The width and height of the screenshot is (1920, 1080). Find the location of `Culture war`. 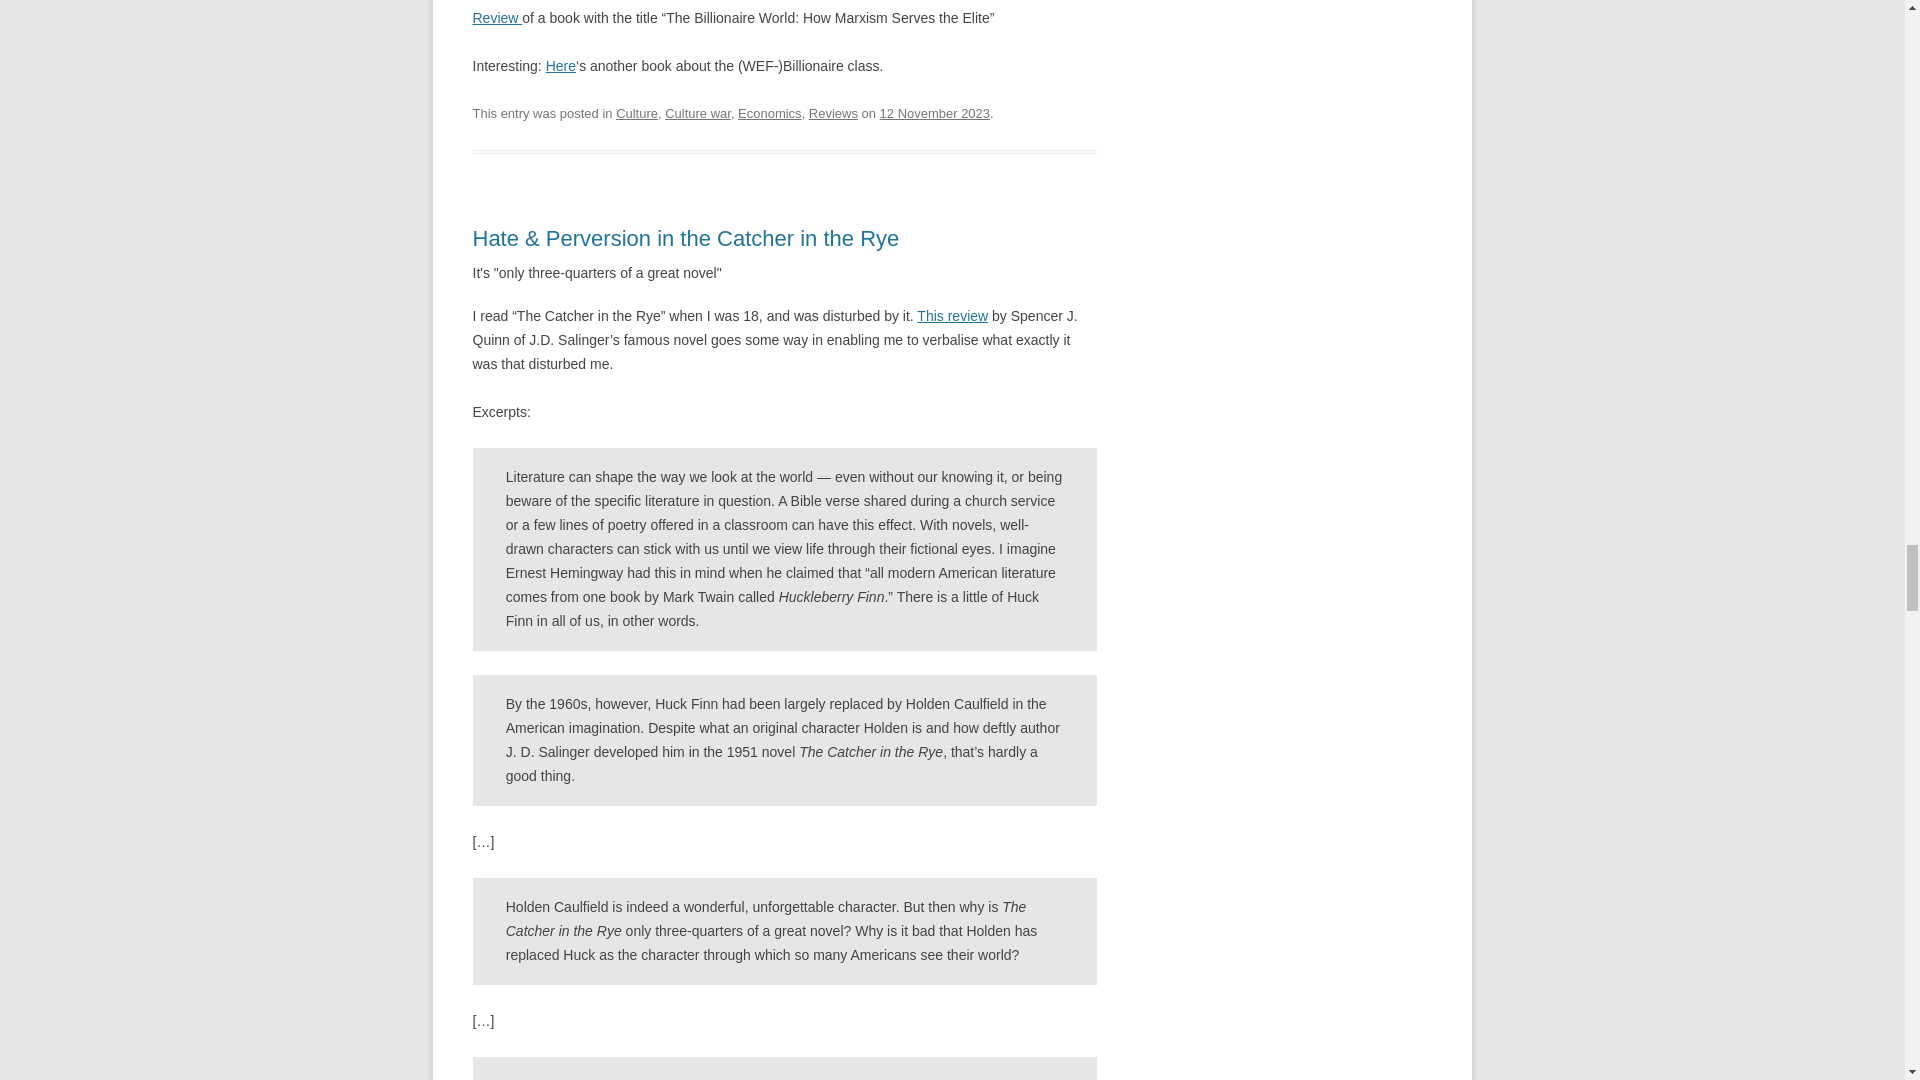

Culture war is located at coordinates (698, 112).